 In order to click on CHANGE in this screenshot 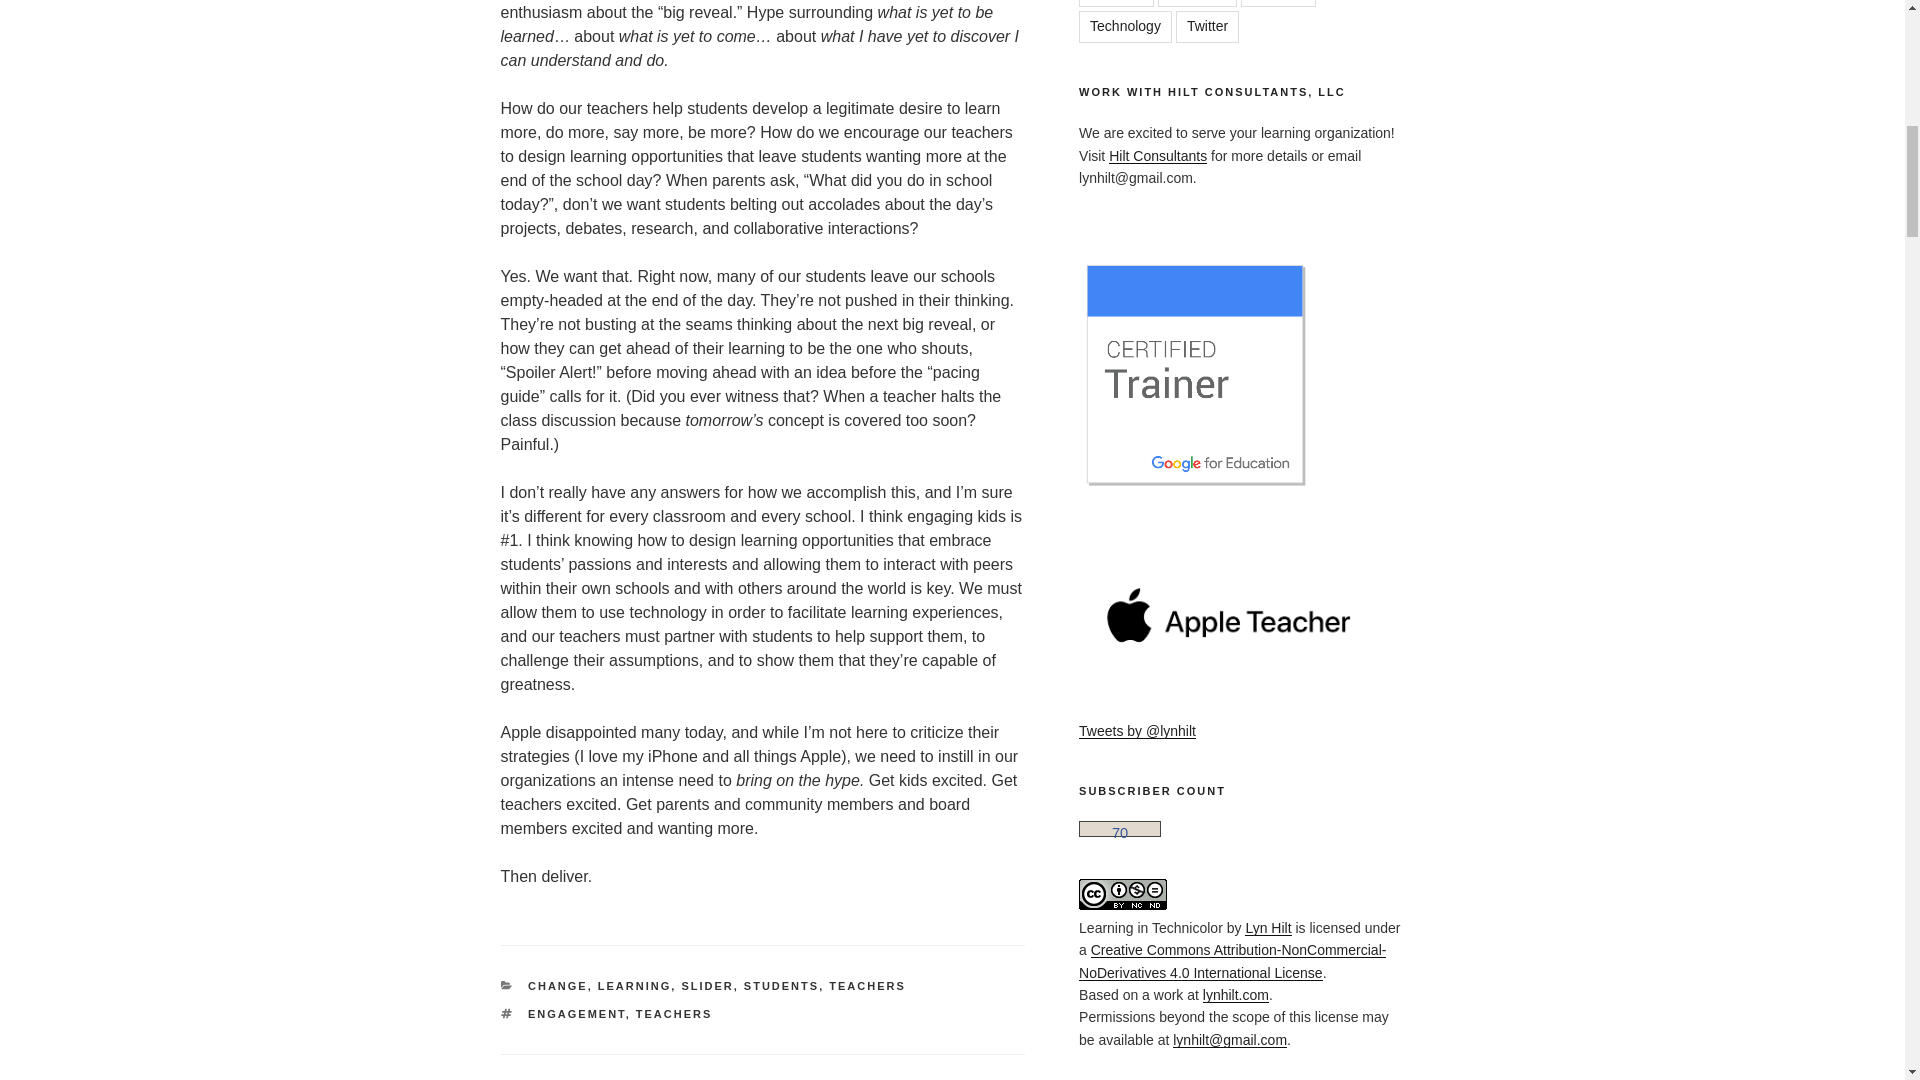, I will do `click(558, 986)`.